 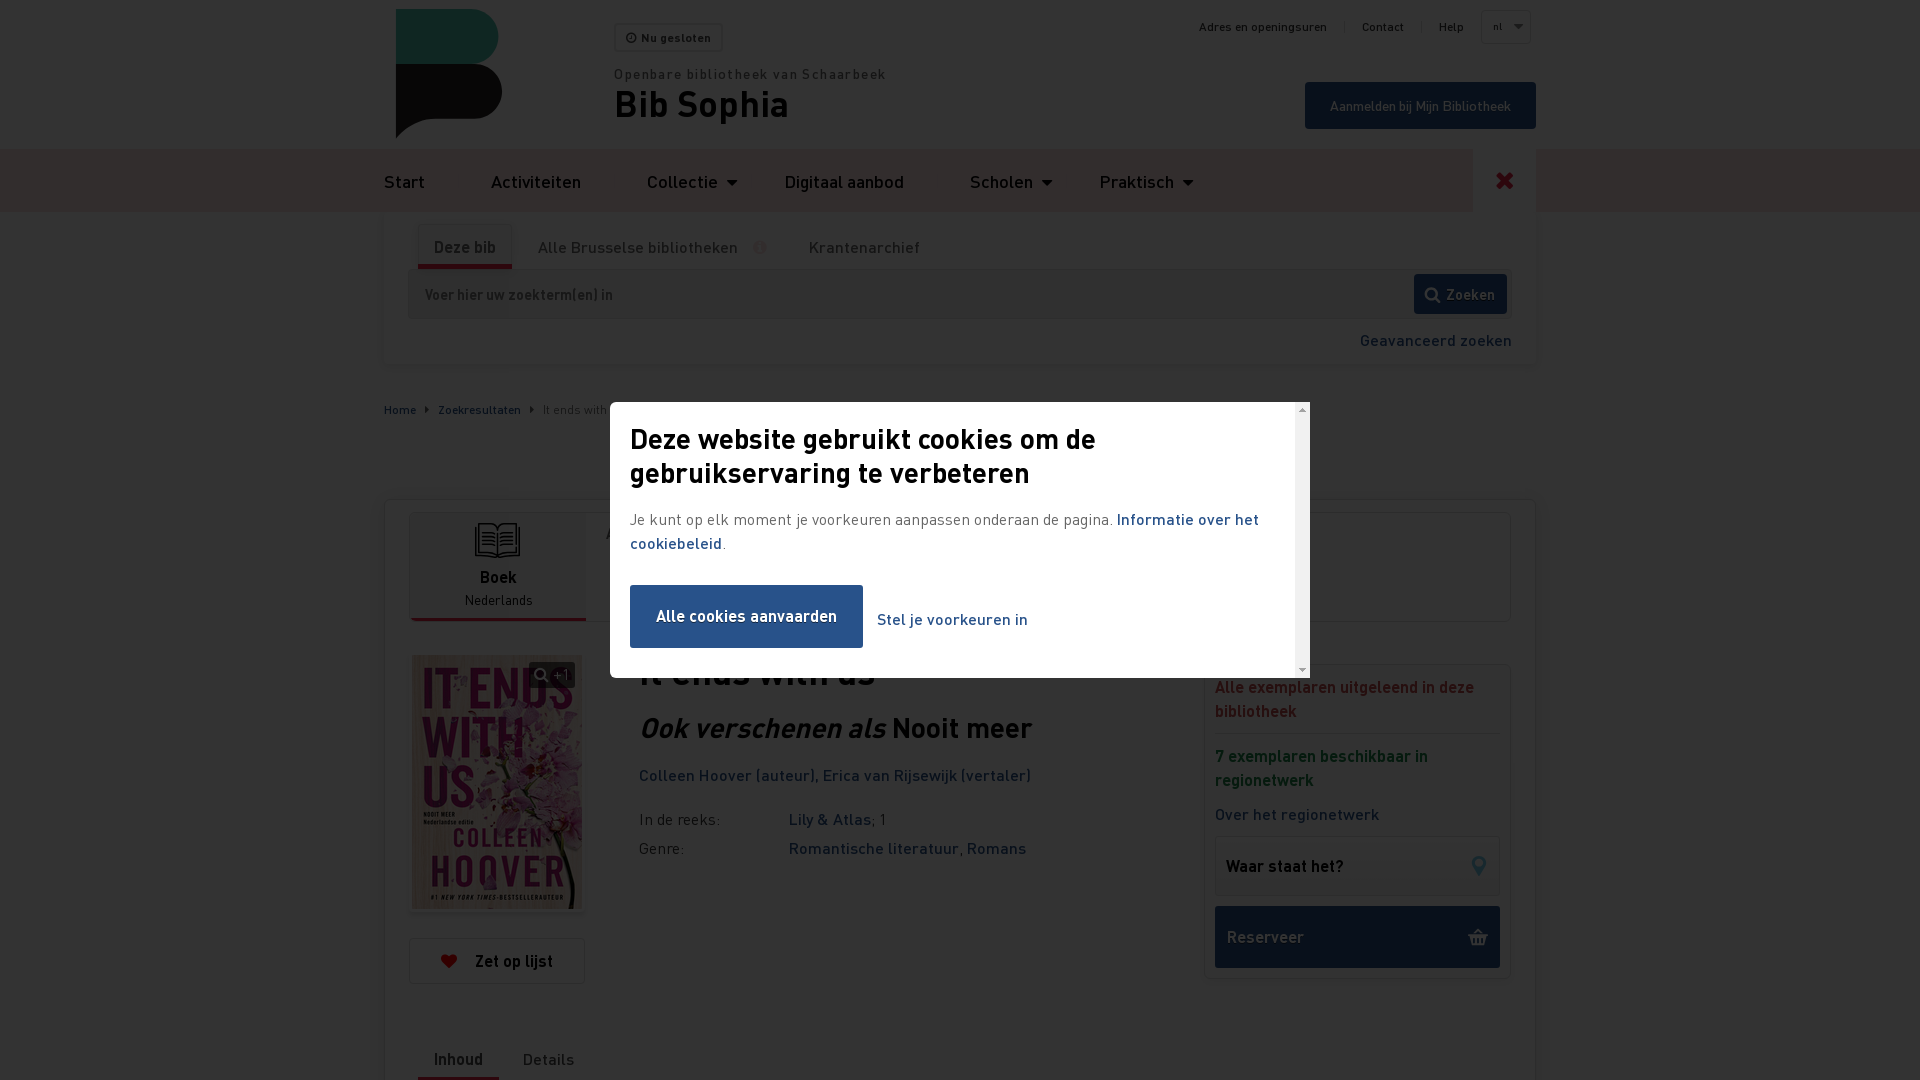 What do you see at coordinates (638, 247) in the screenshot?
I see `Alle Brusselse bibliotheken` at bounding box center [638, 247].